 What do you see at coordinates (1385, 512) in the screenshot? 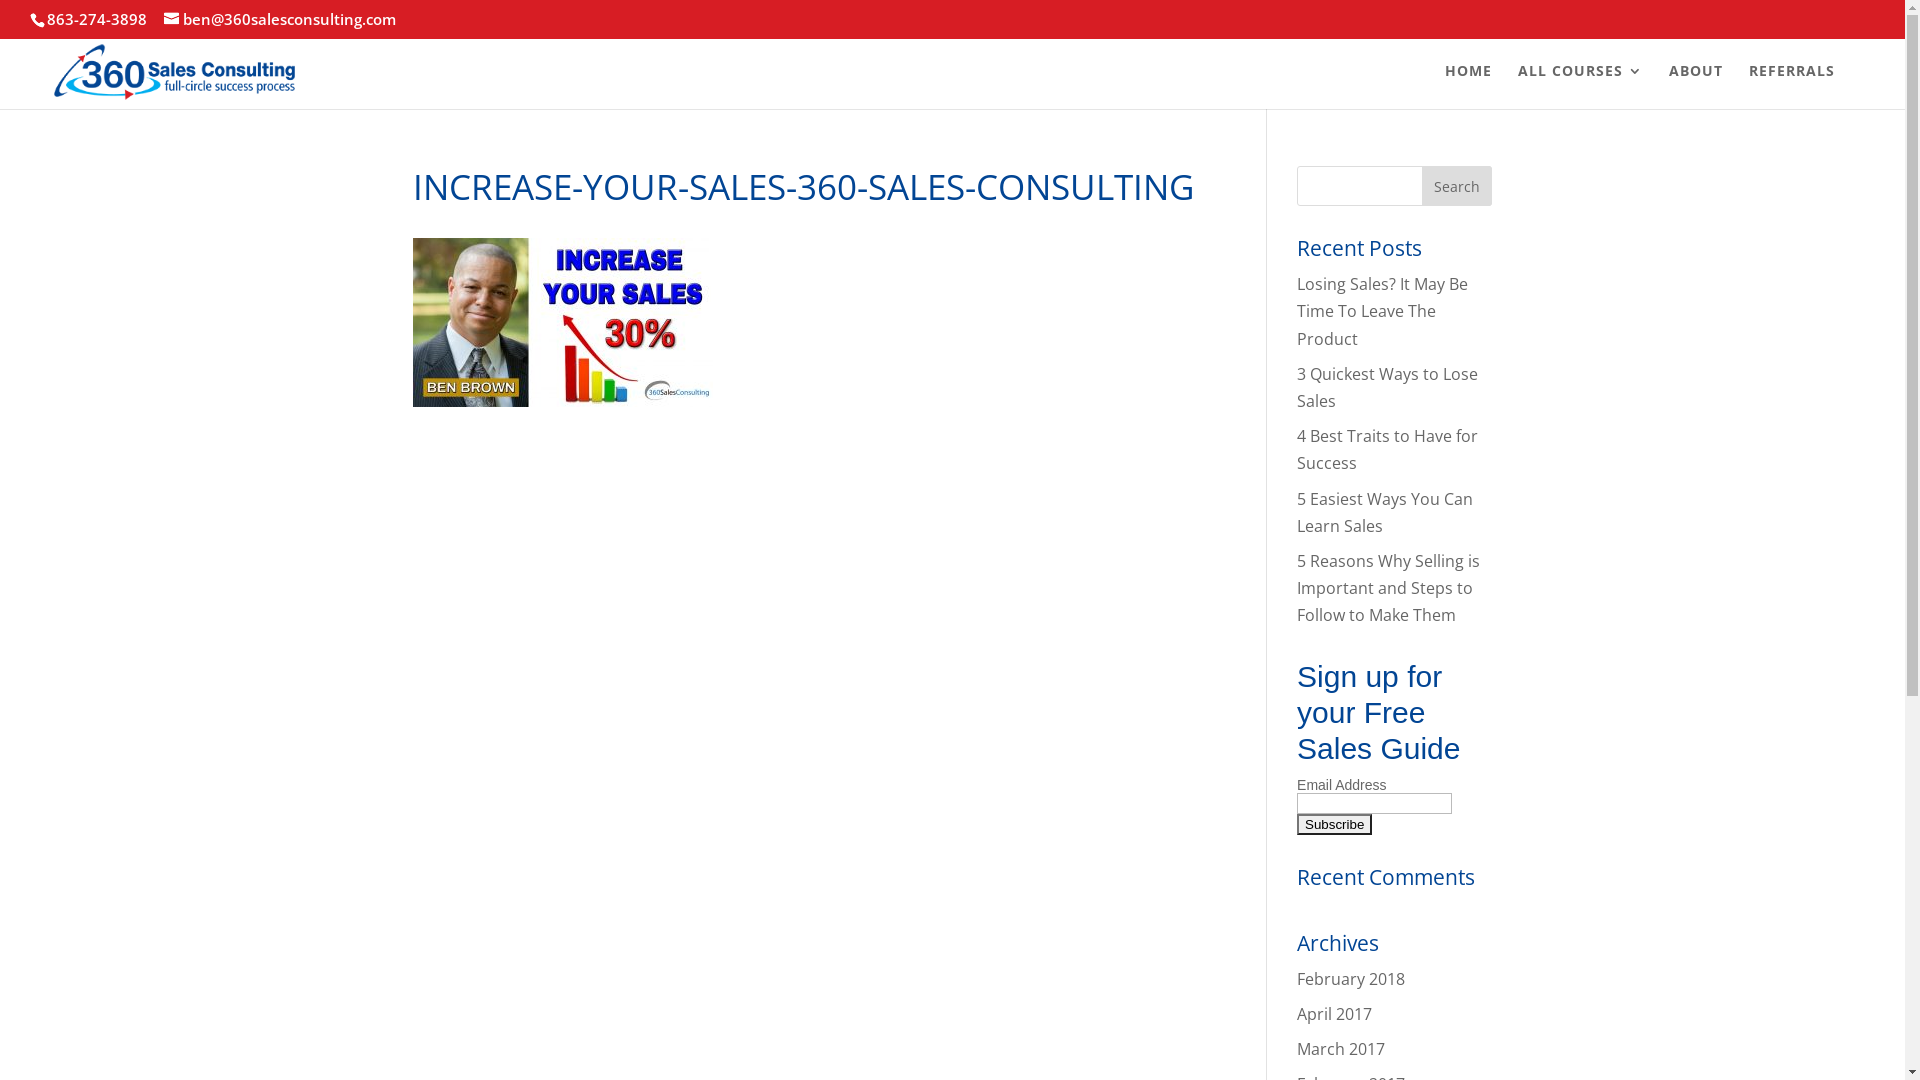
I see `5 Easiest Ways You Can Learn Sales` at bounding box center [1385, 512].